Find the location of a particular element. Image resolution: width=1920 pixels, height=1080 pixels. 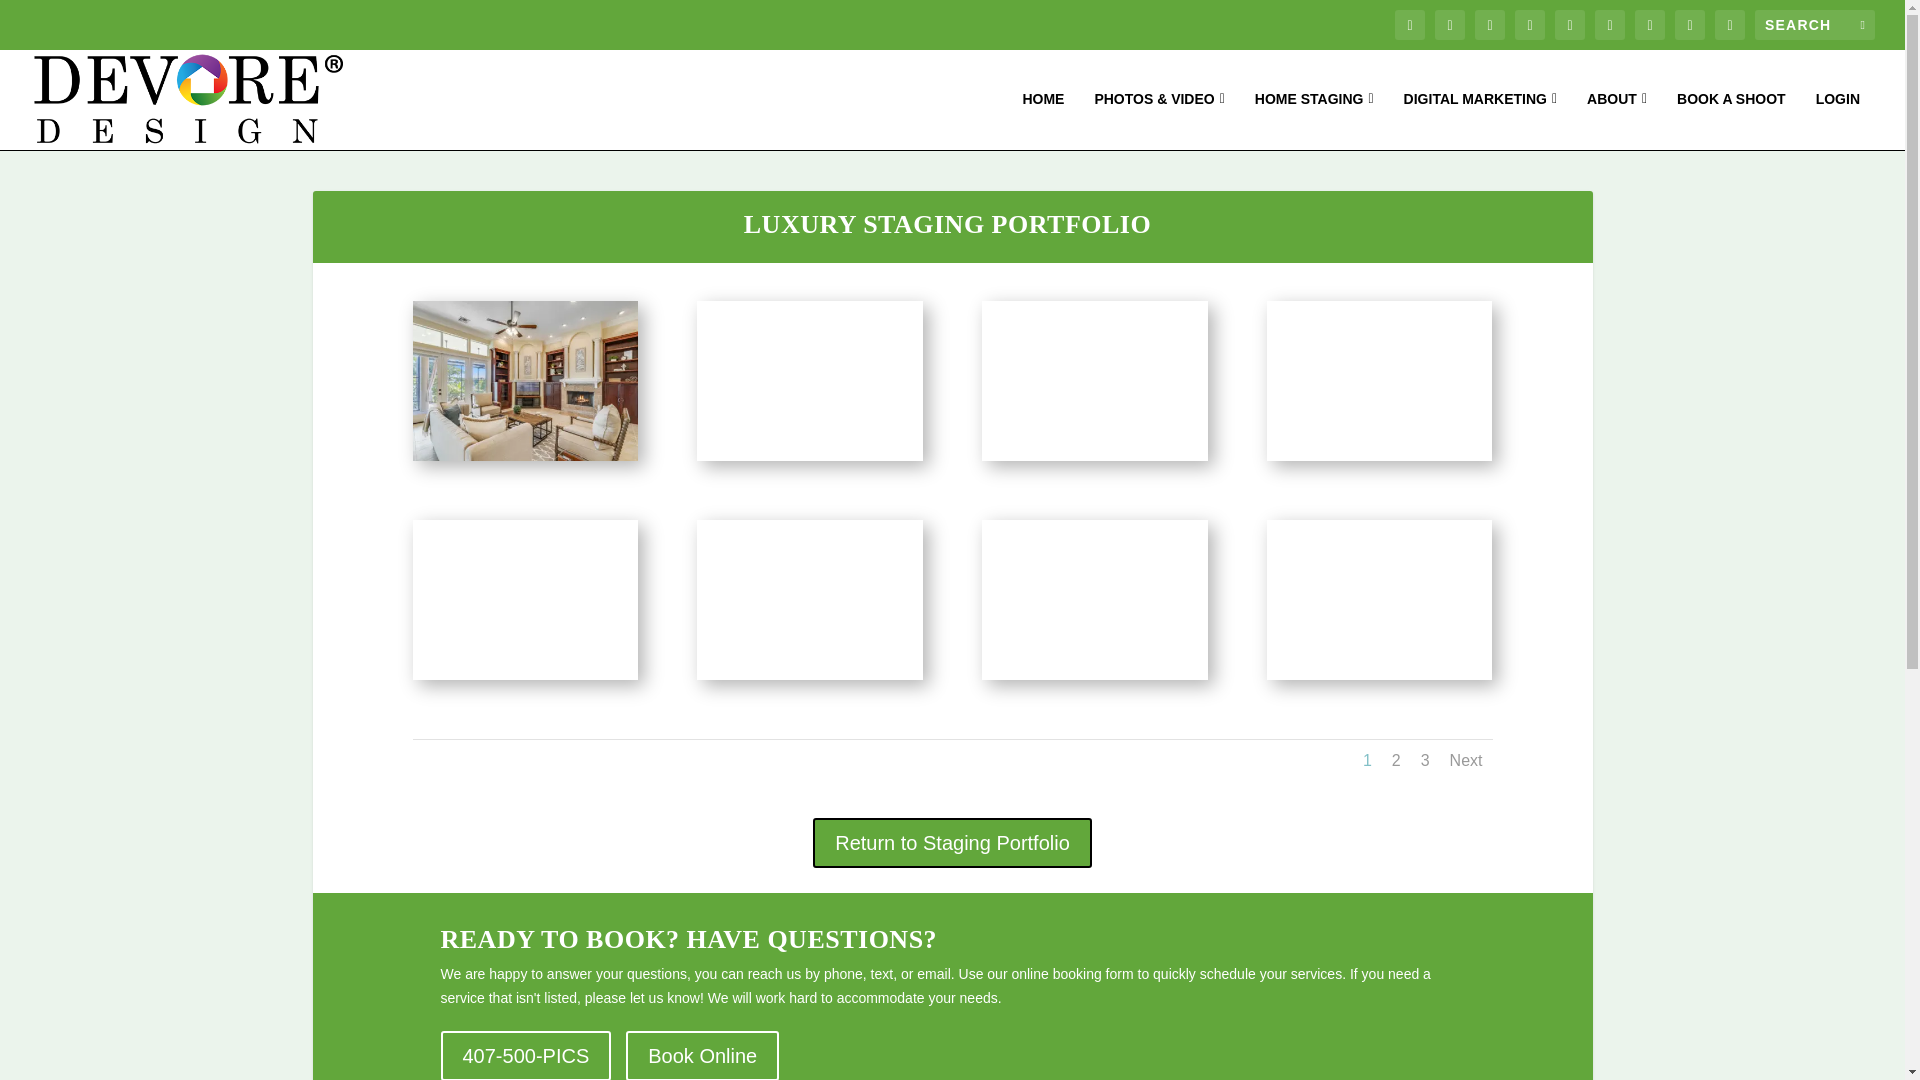

9044 Great Heron Circle, Orlando, FL 32836 is located at coordinates (1379, 316).